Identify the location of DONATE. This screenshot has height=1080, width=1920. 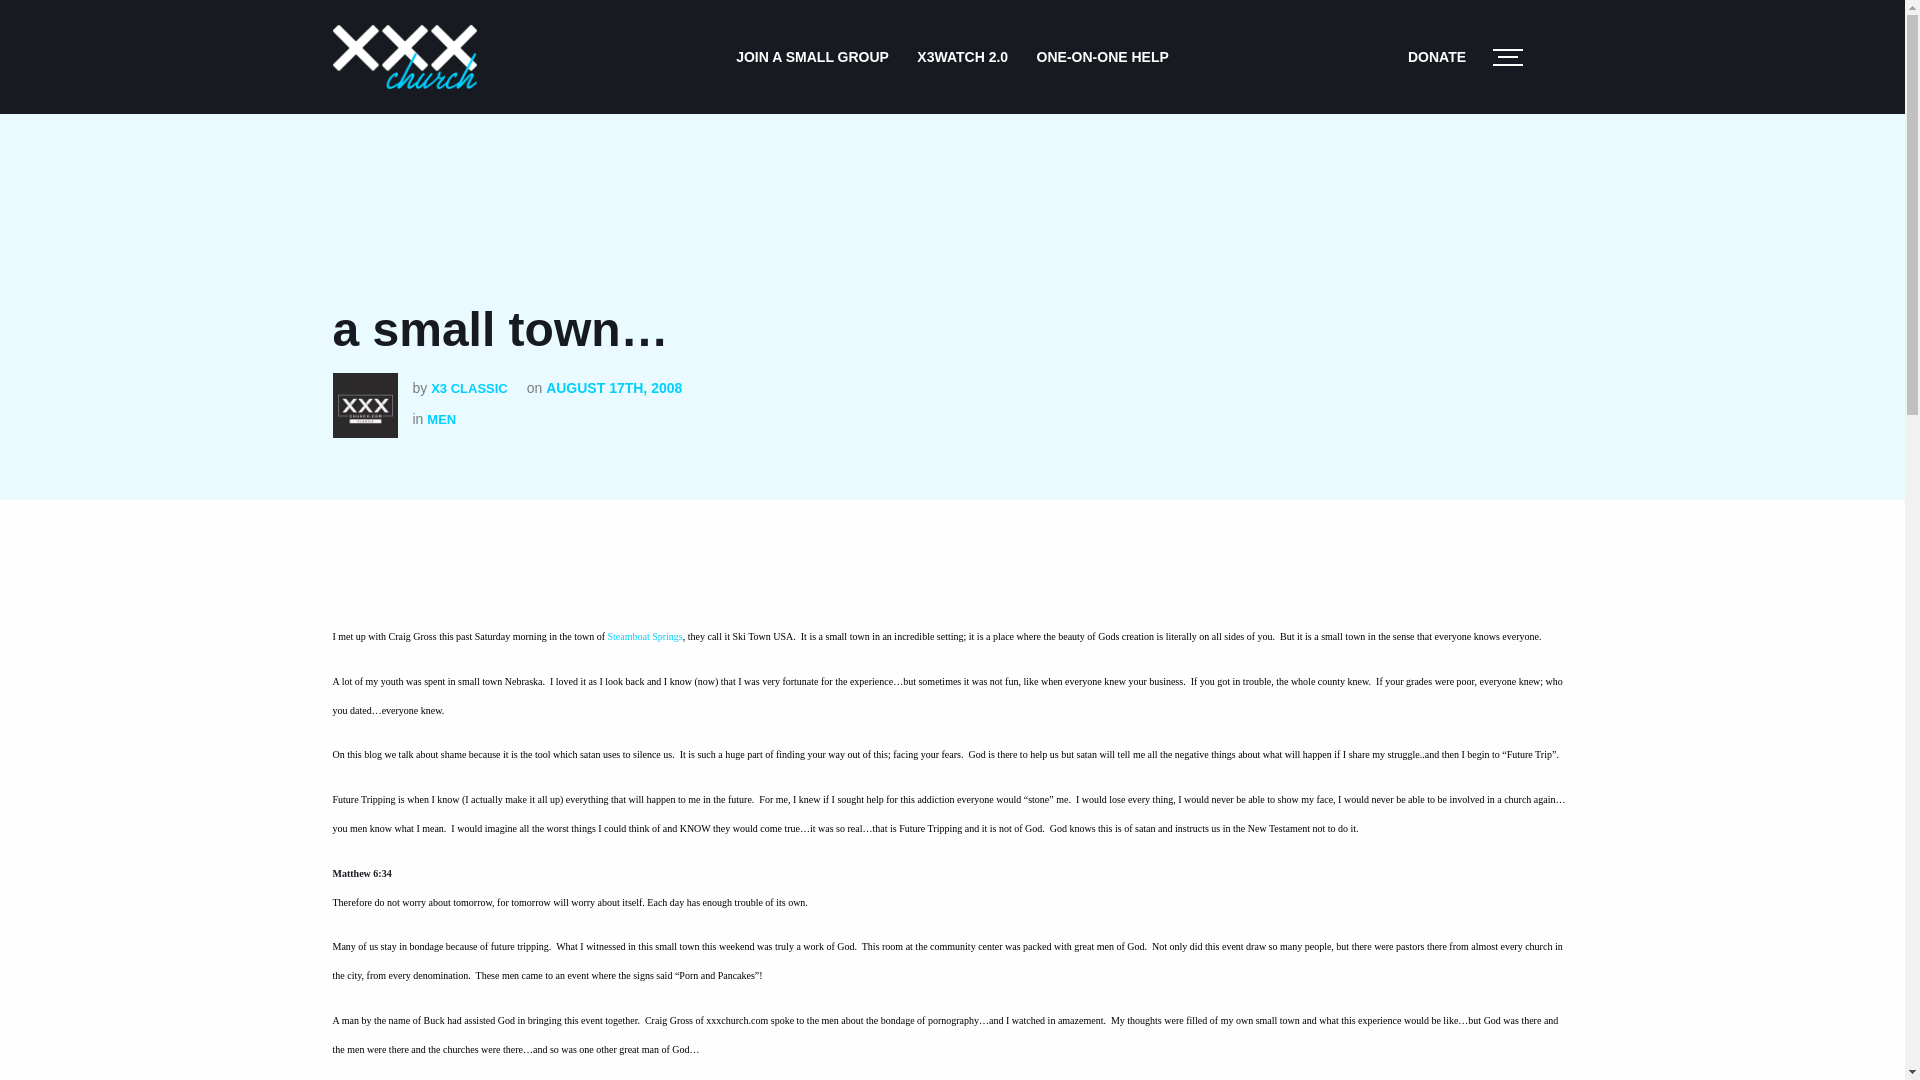
(1436, 56).